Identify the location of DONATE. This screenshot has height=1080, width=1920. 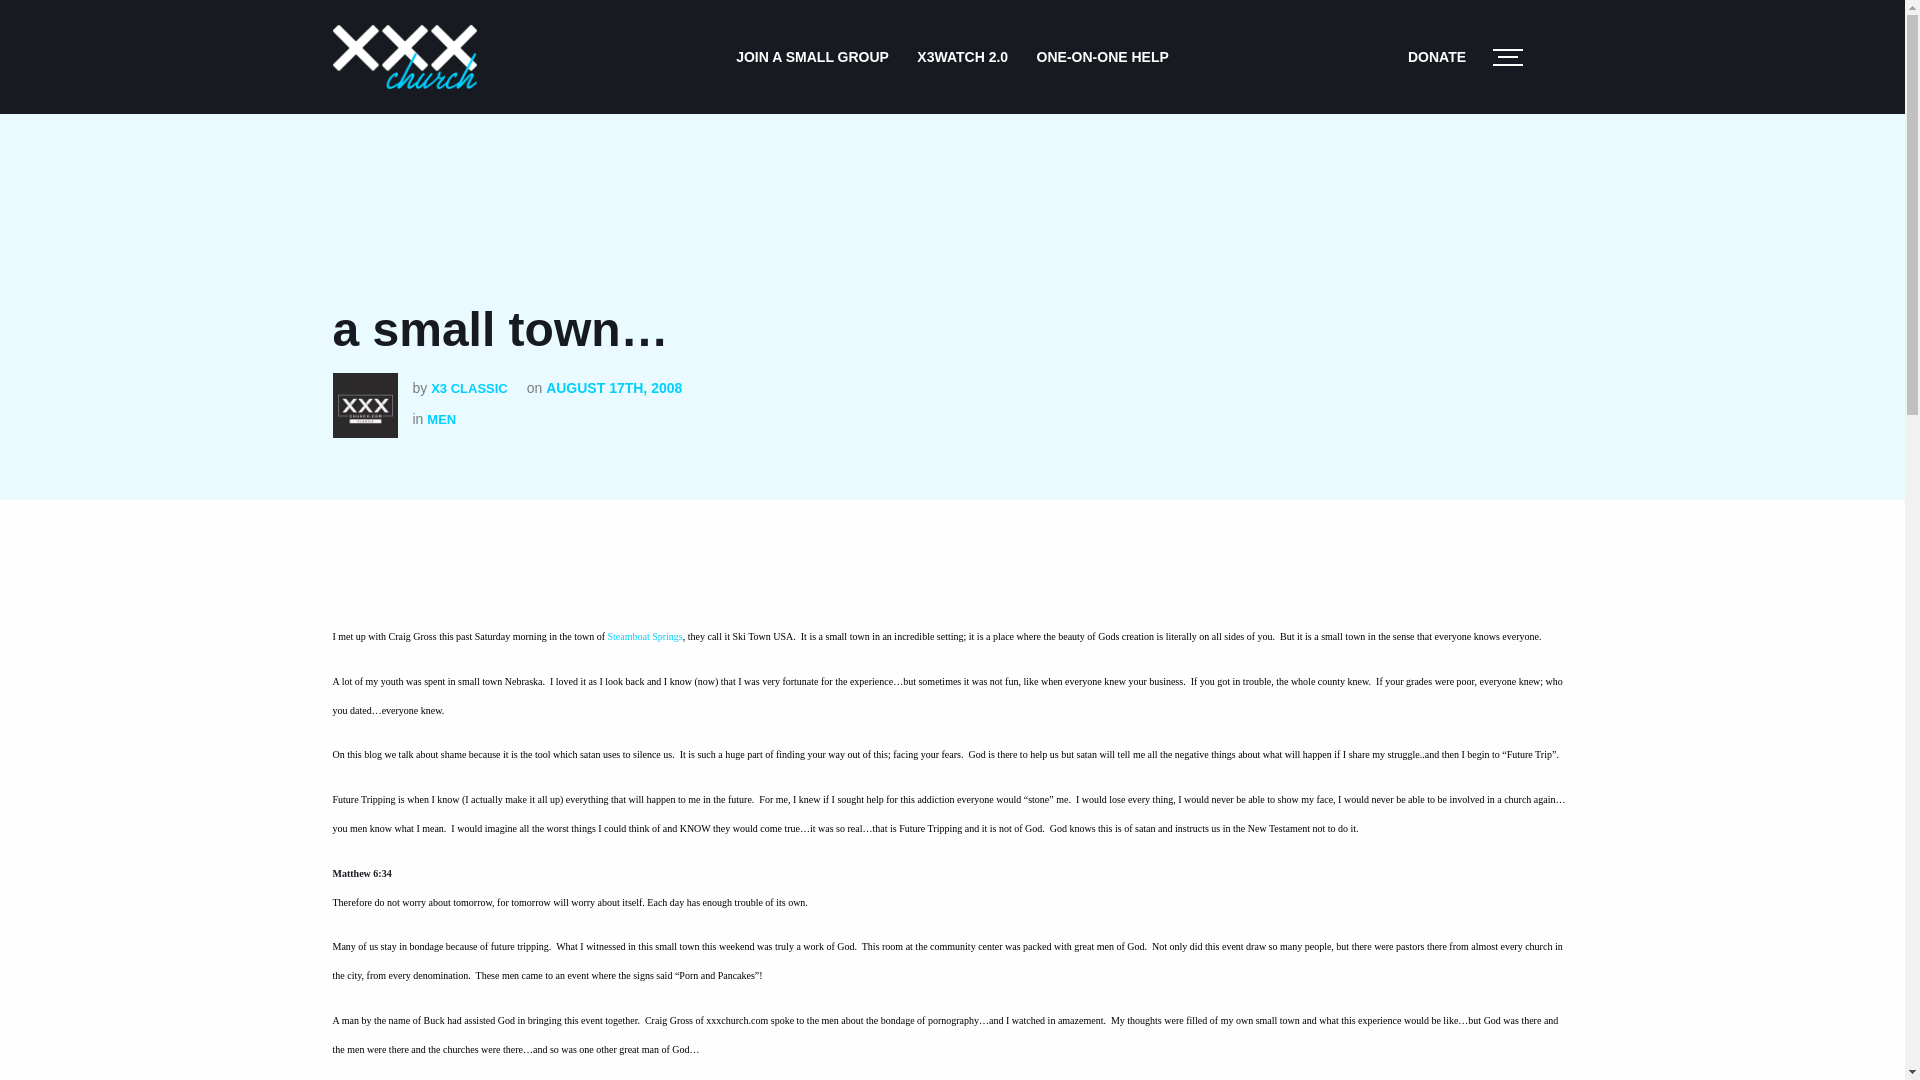
(1436, 56).